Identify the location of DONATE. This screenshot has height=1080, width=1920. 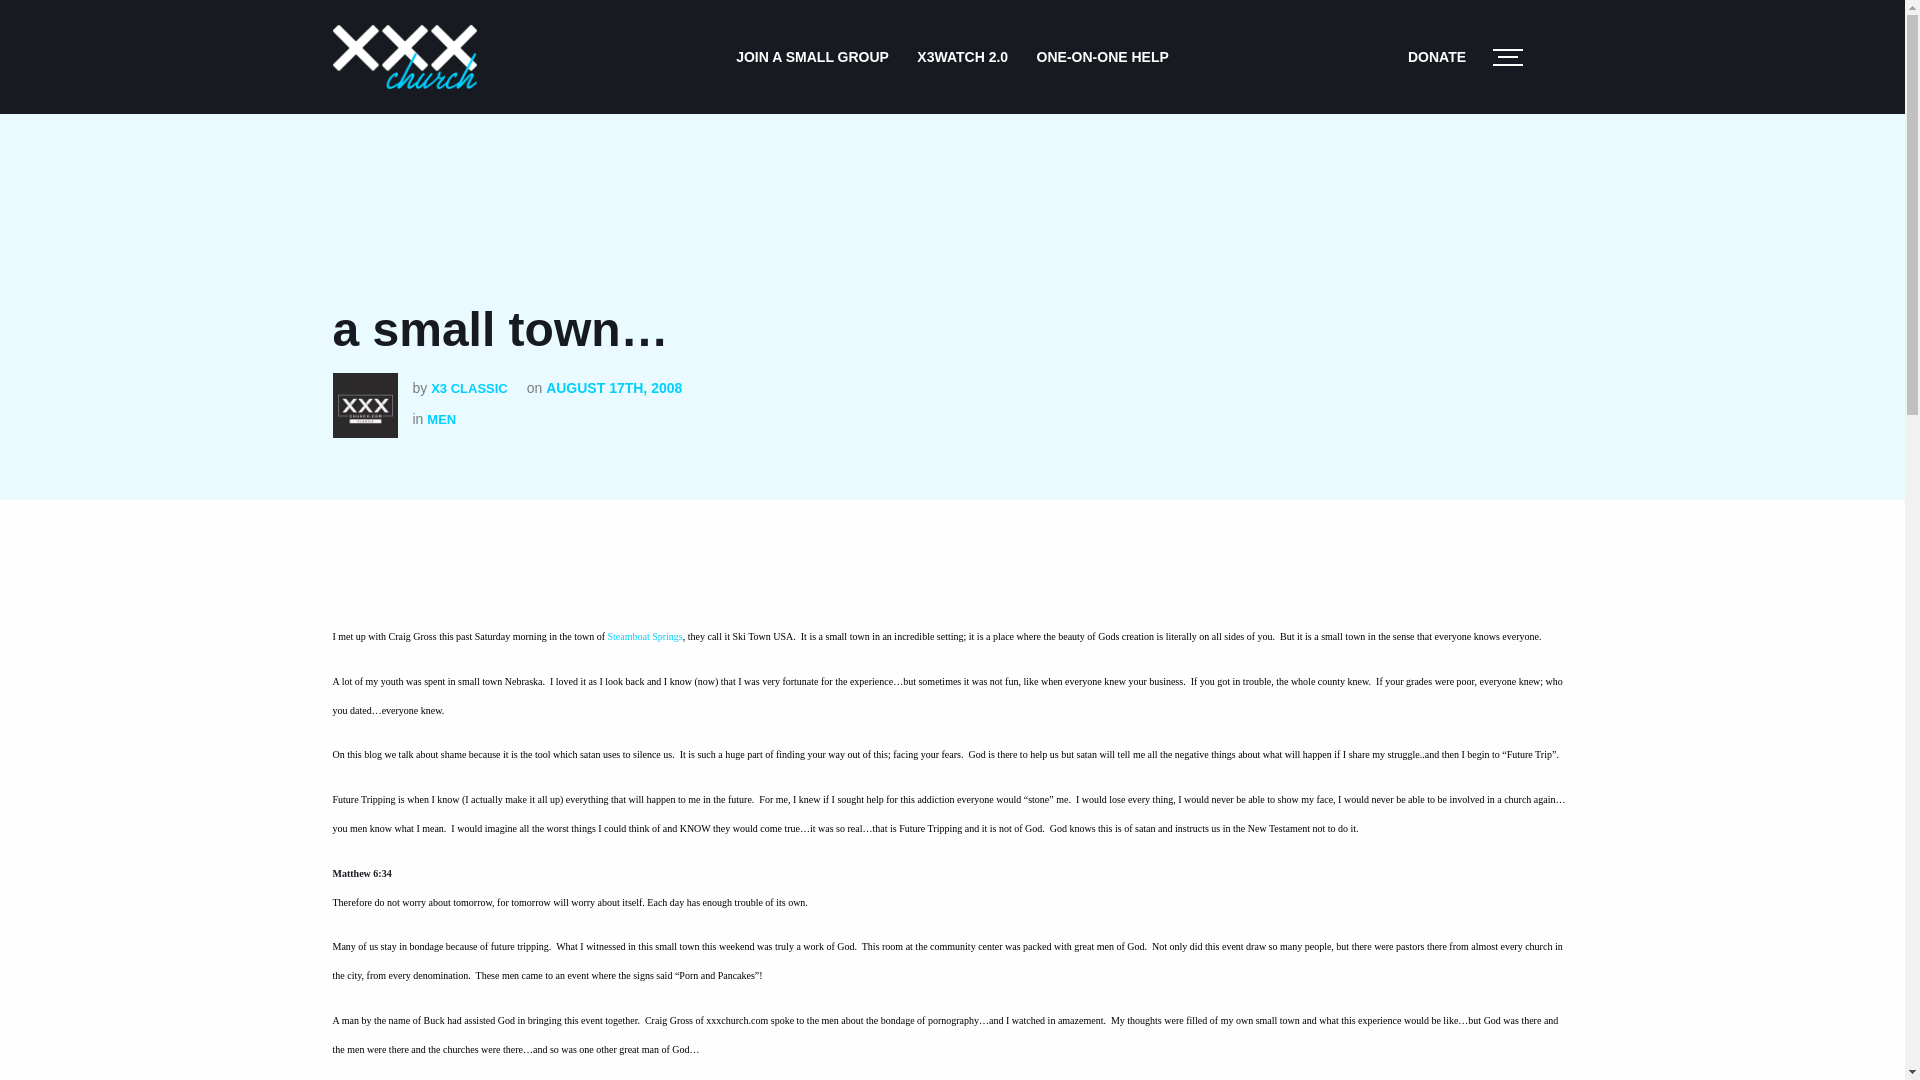
(1436, 56).